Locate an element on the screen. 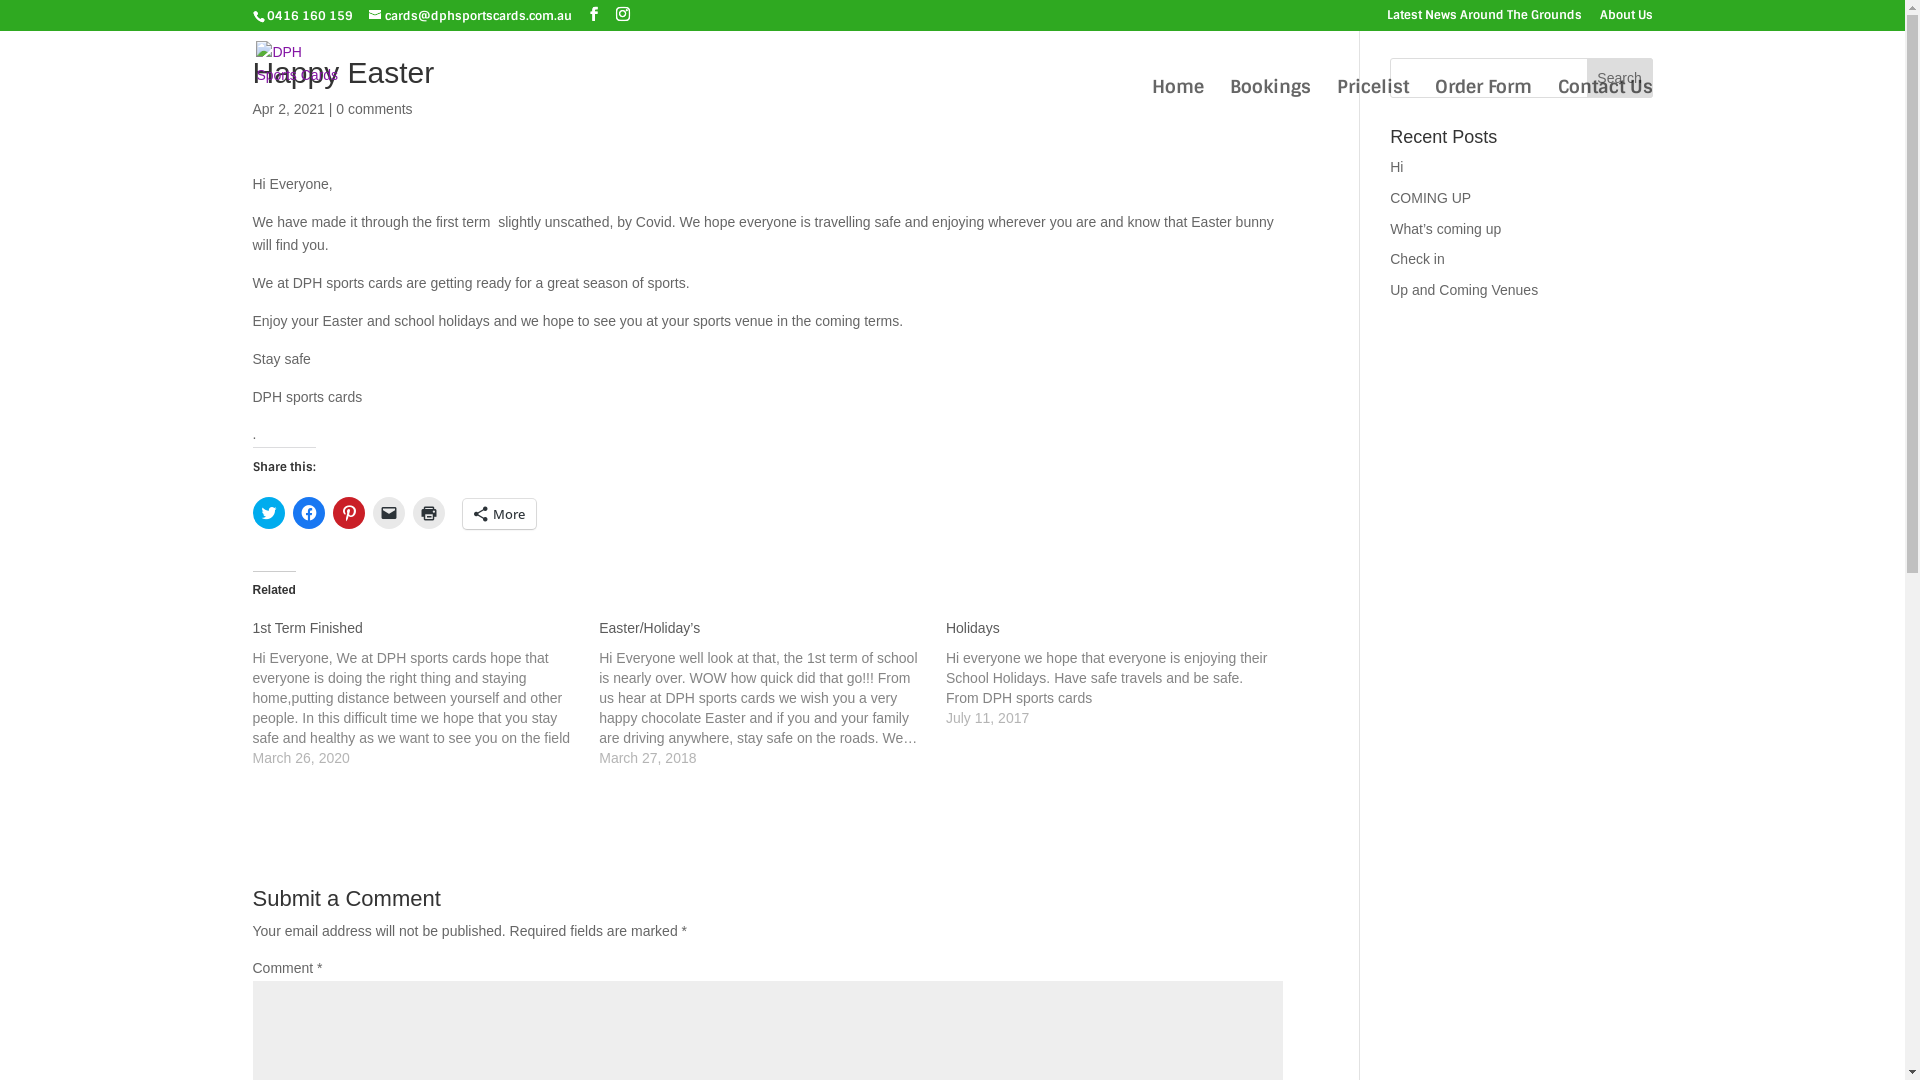 The height and width of the screenshot is (1080, 1920). More is located at coordinates (498, 514).